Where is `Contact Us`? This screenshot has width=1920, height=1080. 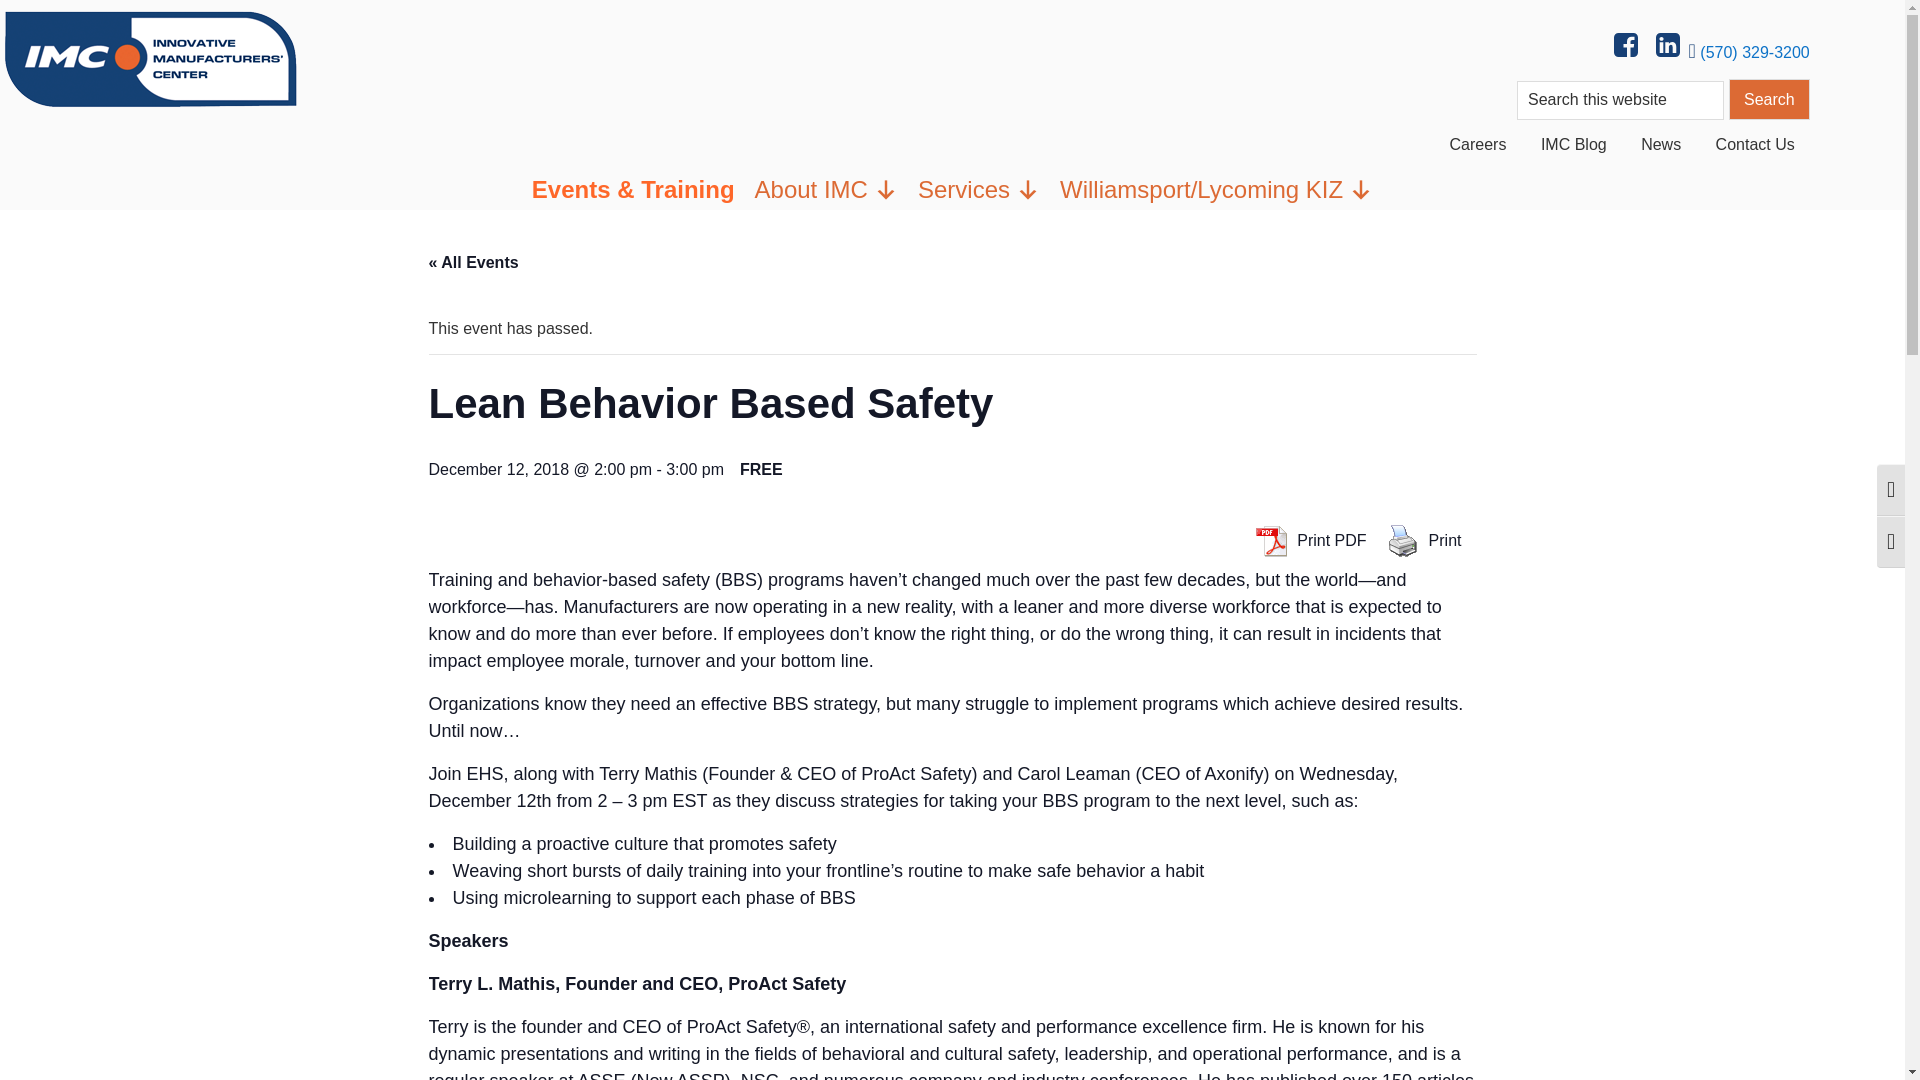 Contact Us is located at coordinates (1756, 144).